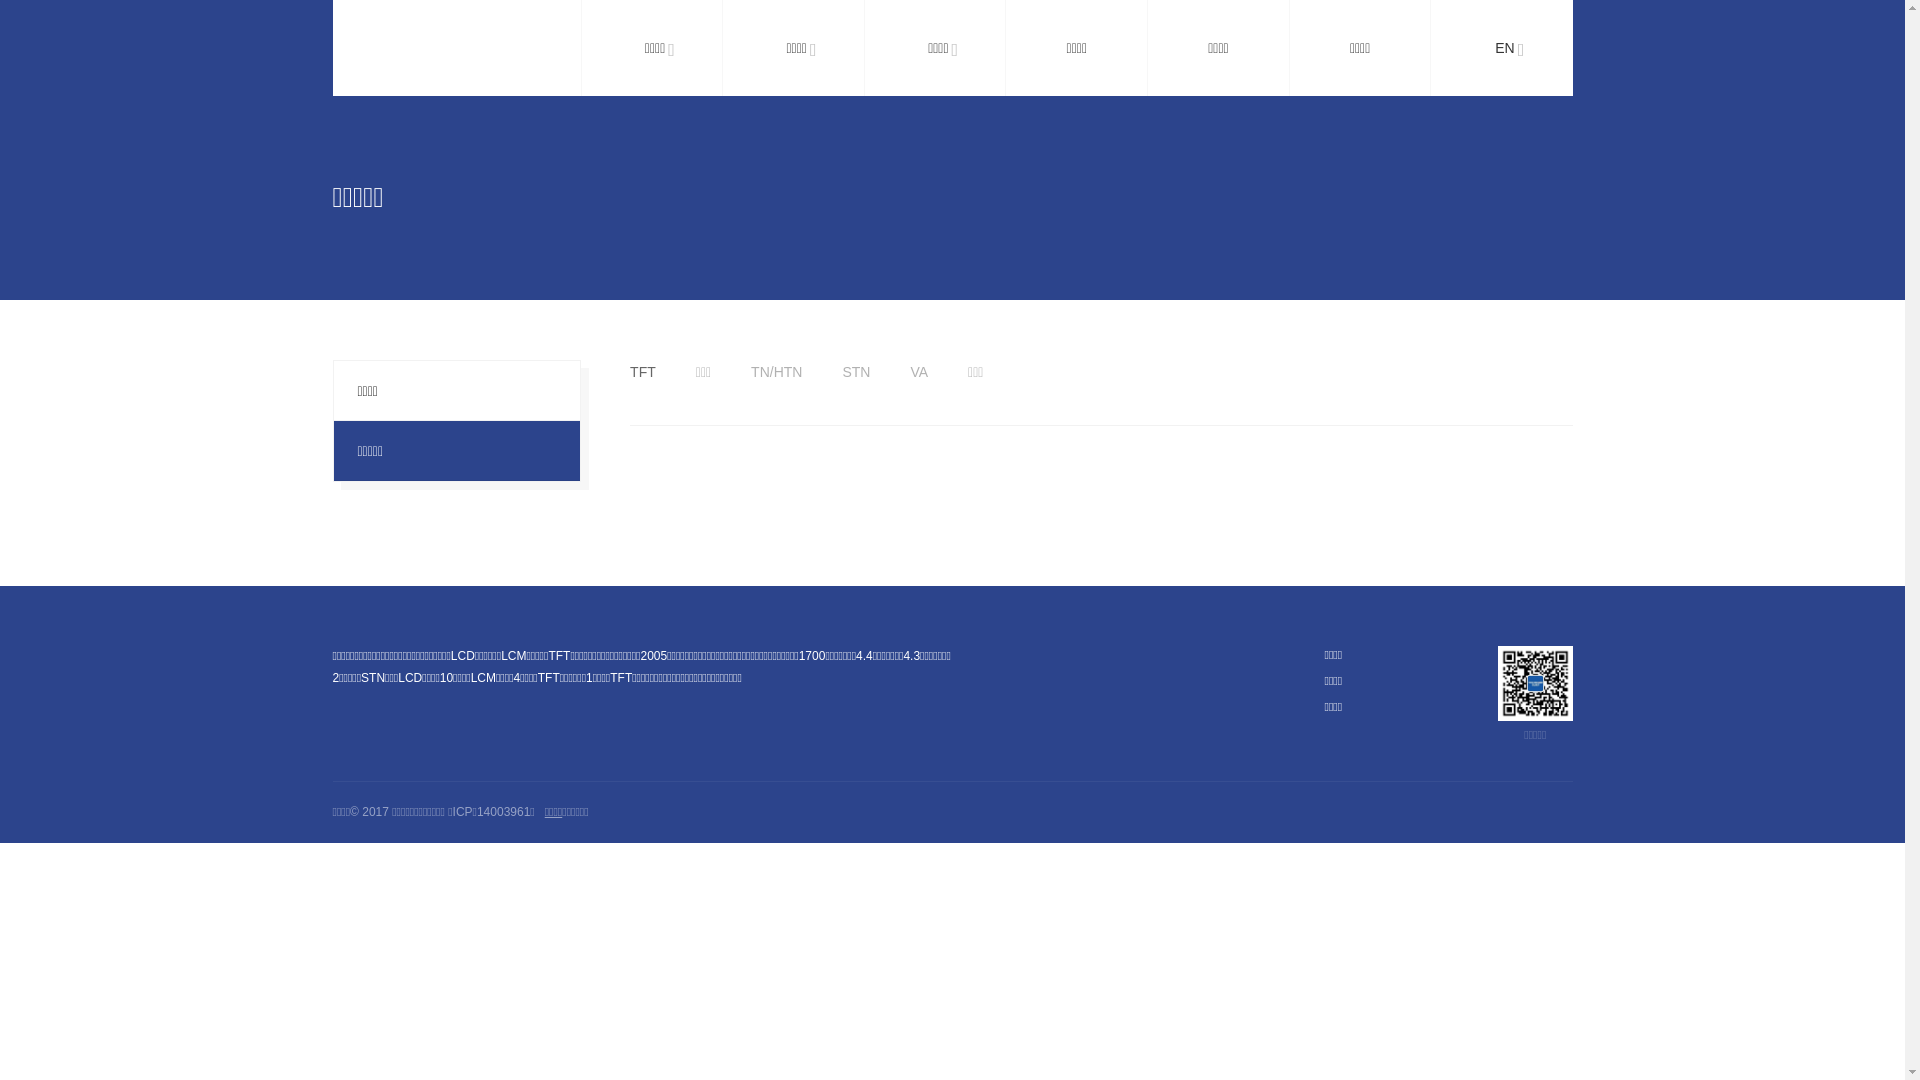  What do you see at coordinates (643, 372) in the screenshot?
I see `TFT` at bounding box center [643, 372].